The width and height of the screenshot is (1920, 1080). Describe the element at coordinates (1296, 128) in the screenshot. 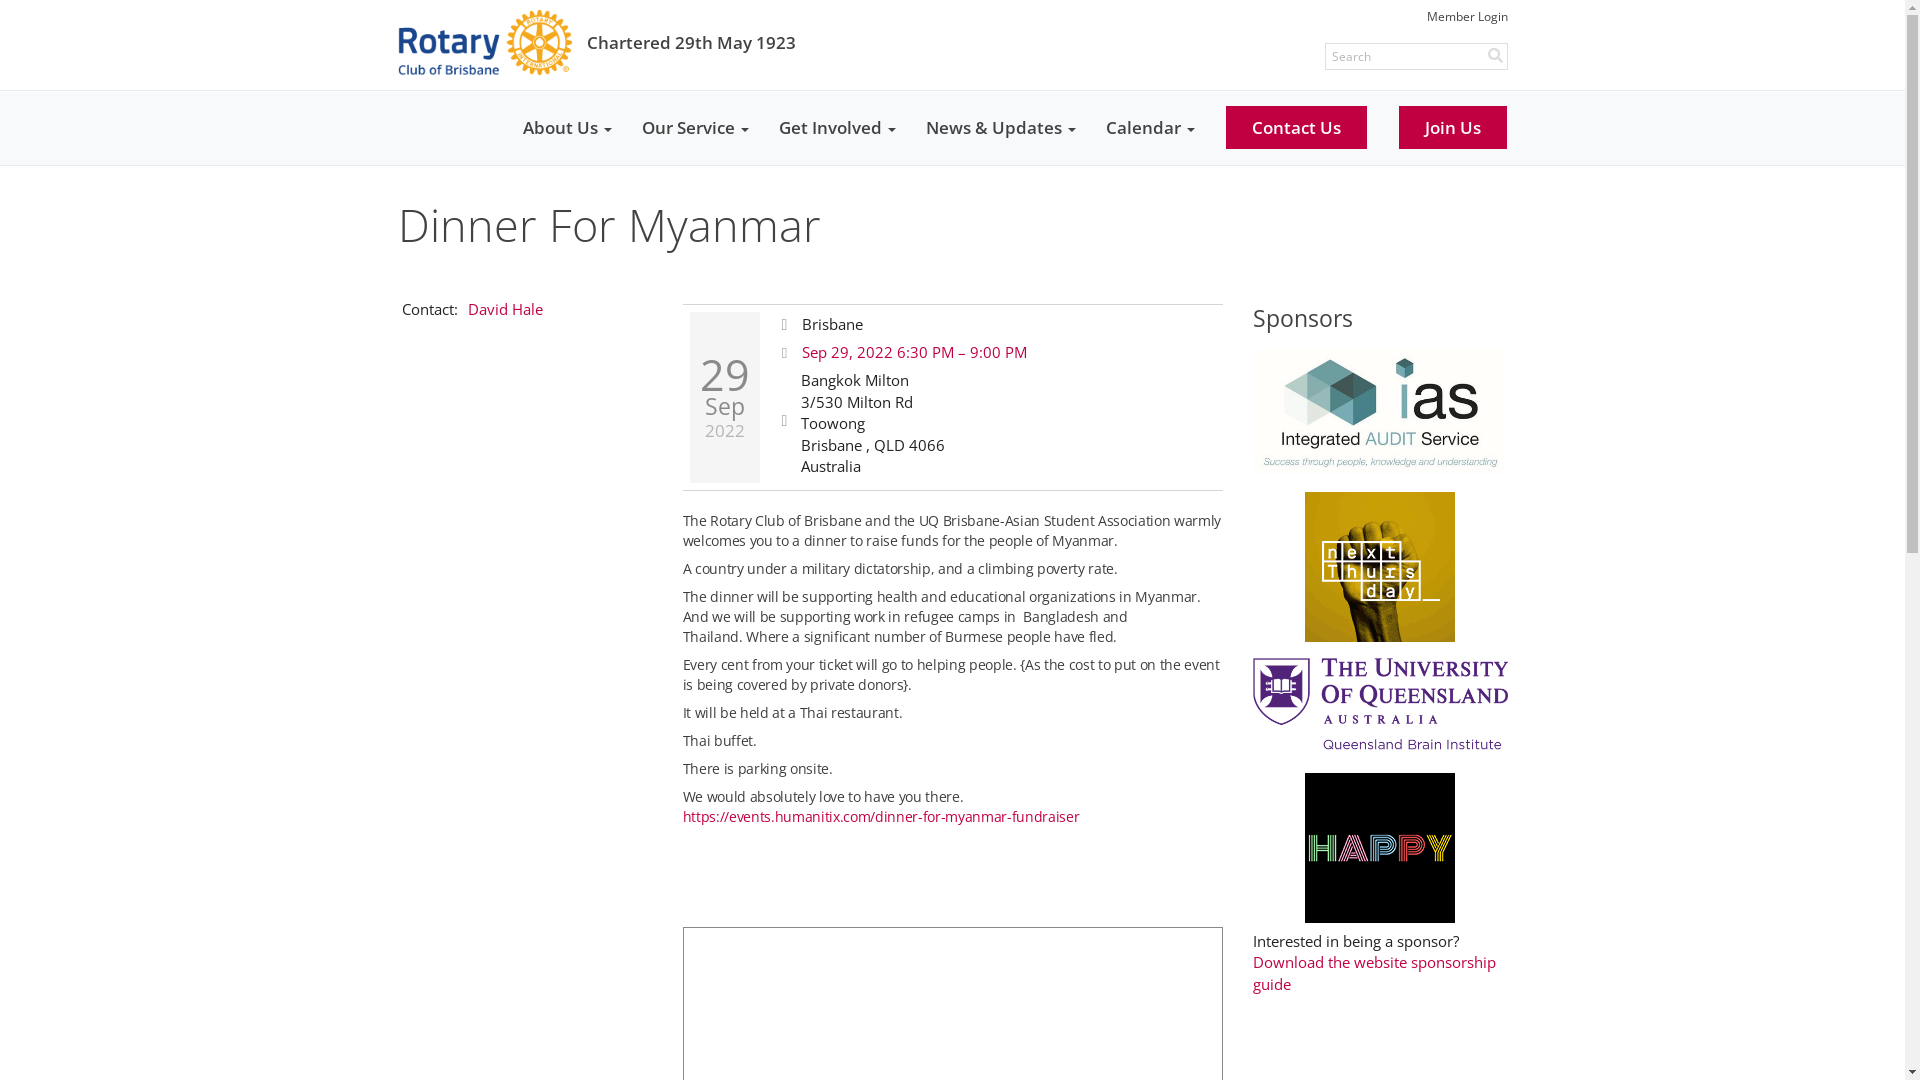

I see `Contact Us` at that location.